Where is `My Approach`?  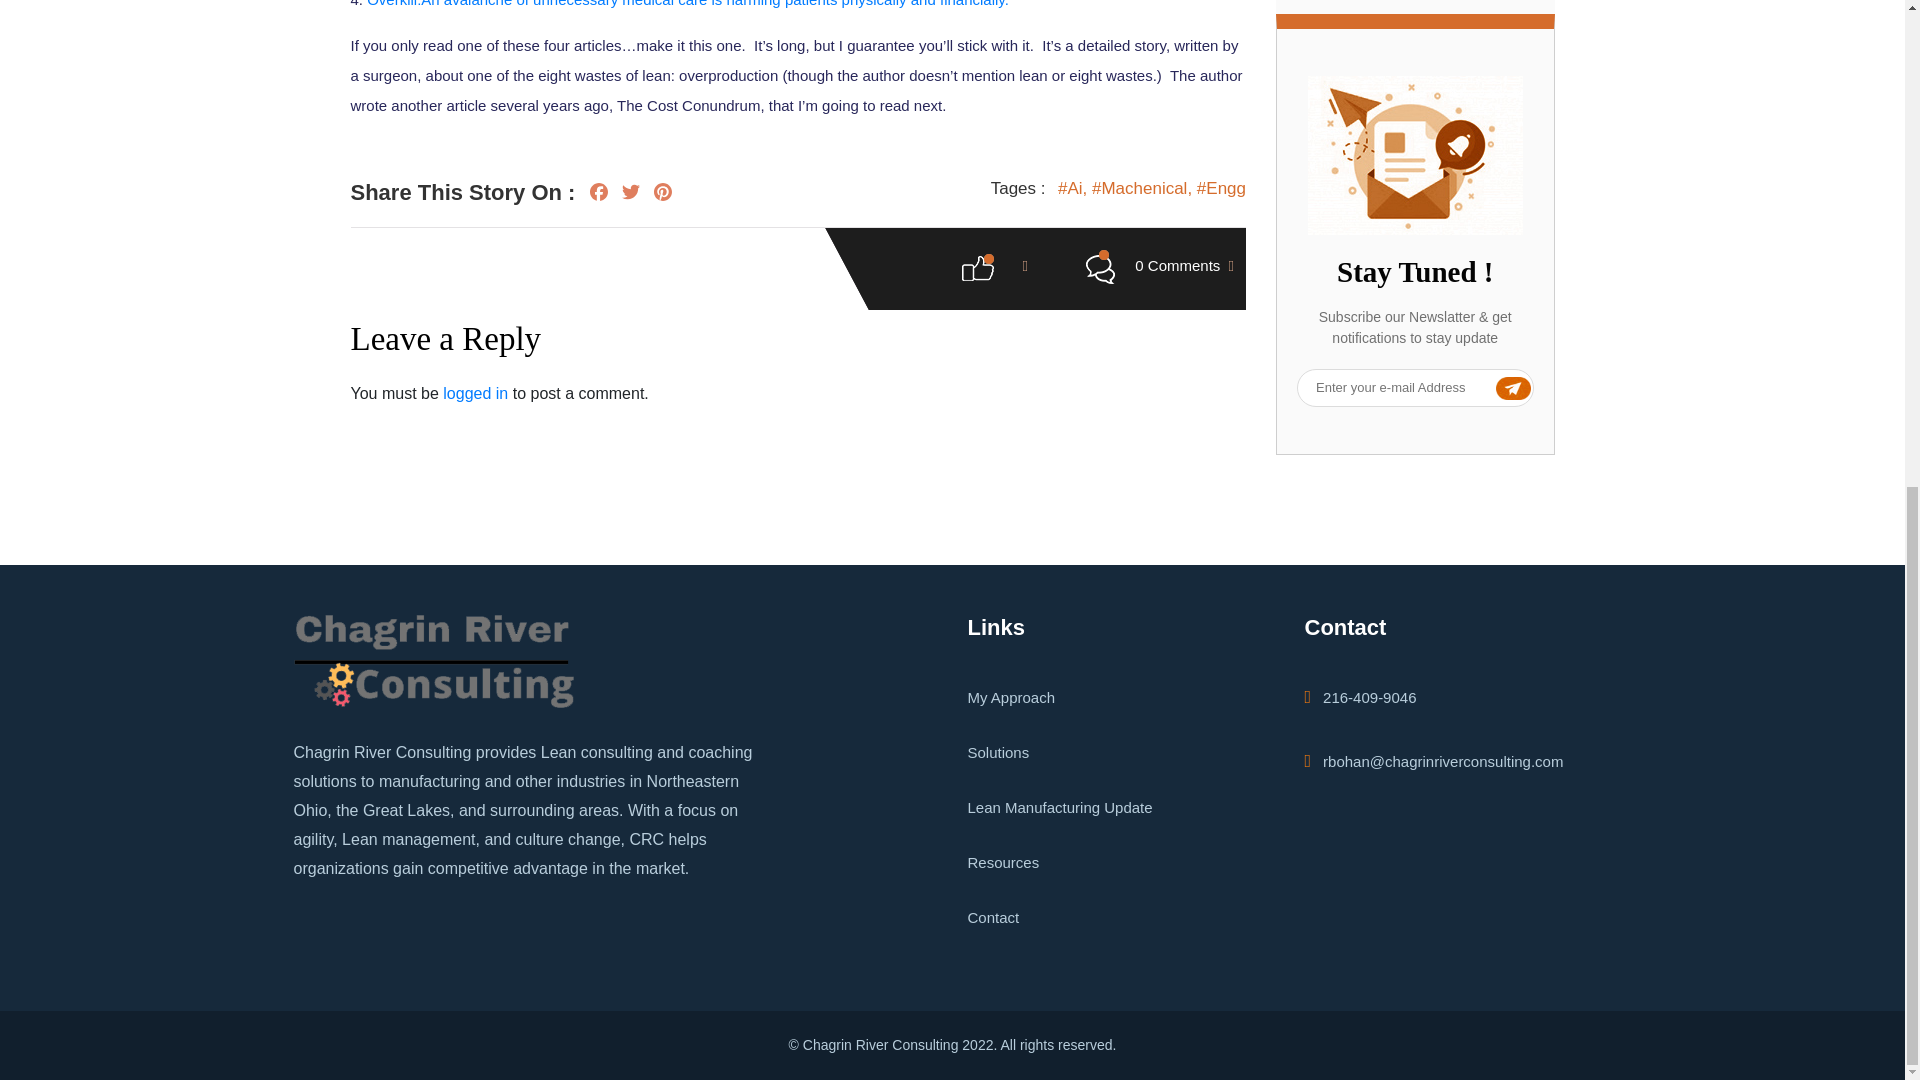
My Approach is located at coordinates (1012, 698).